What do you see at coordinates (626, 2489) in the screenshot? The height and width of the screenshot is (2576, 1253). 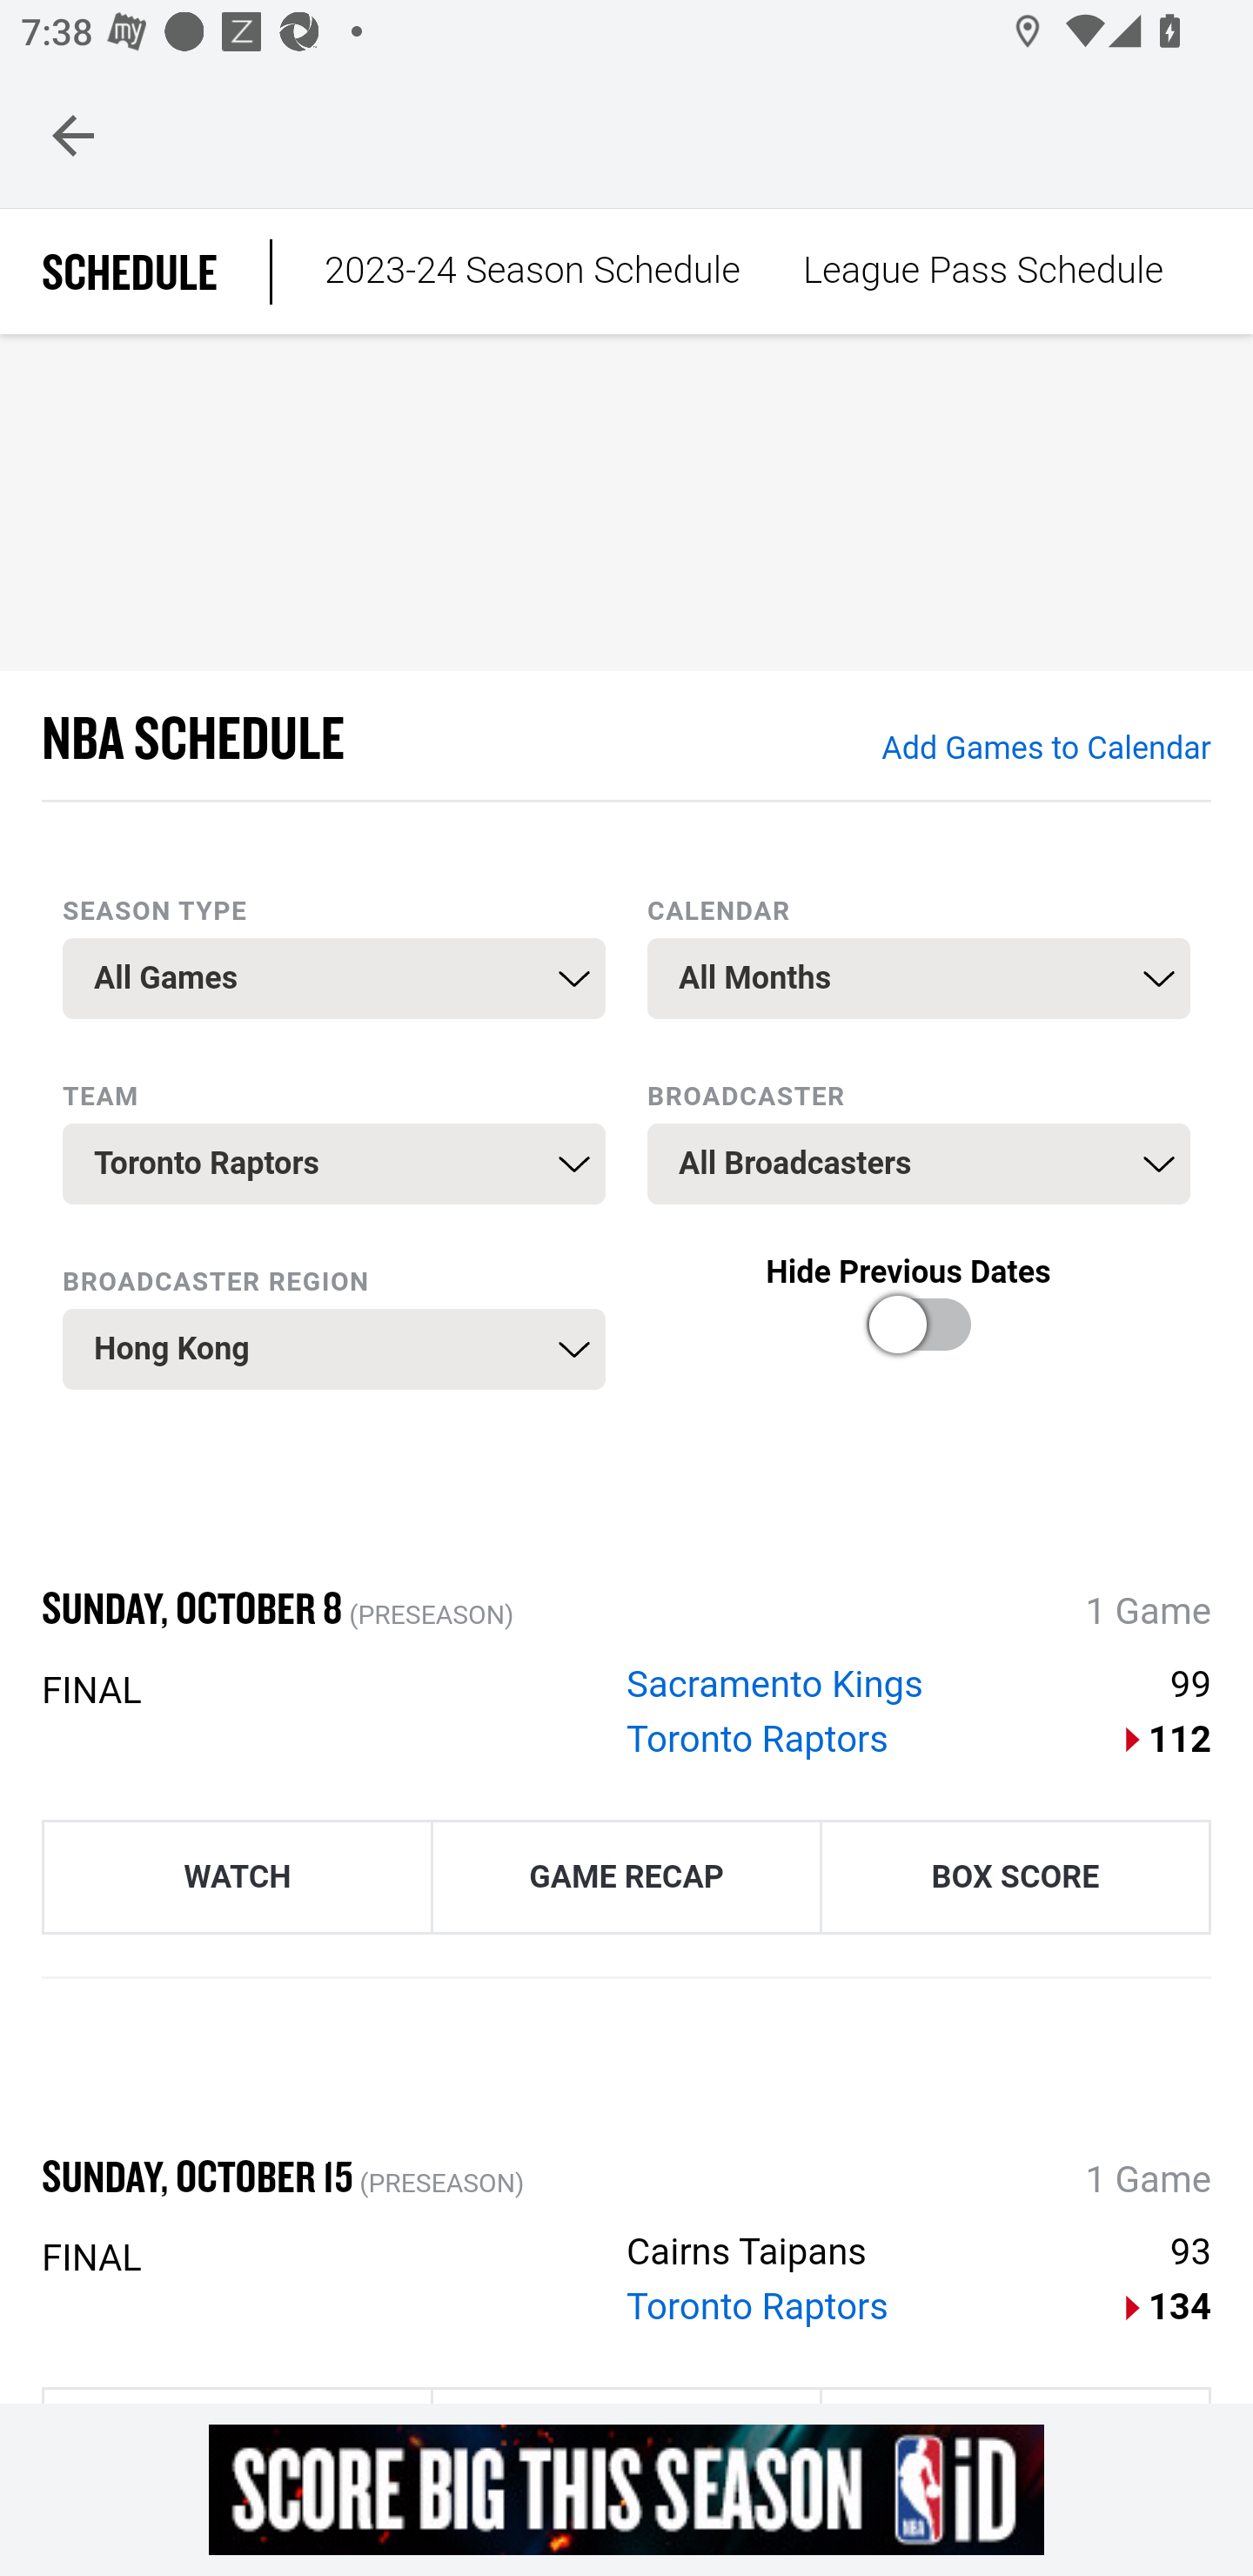 I see `g5nqqygr7owph` at bounding box center [626, 2489].